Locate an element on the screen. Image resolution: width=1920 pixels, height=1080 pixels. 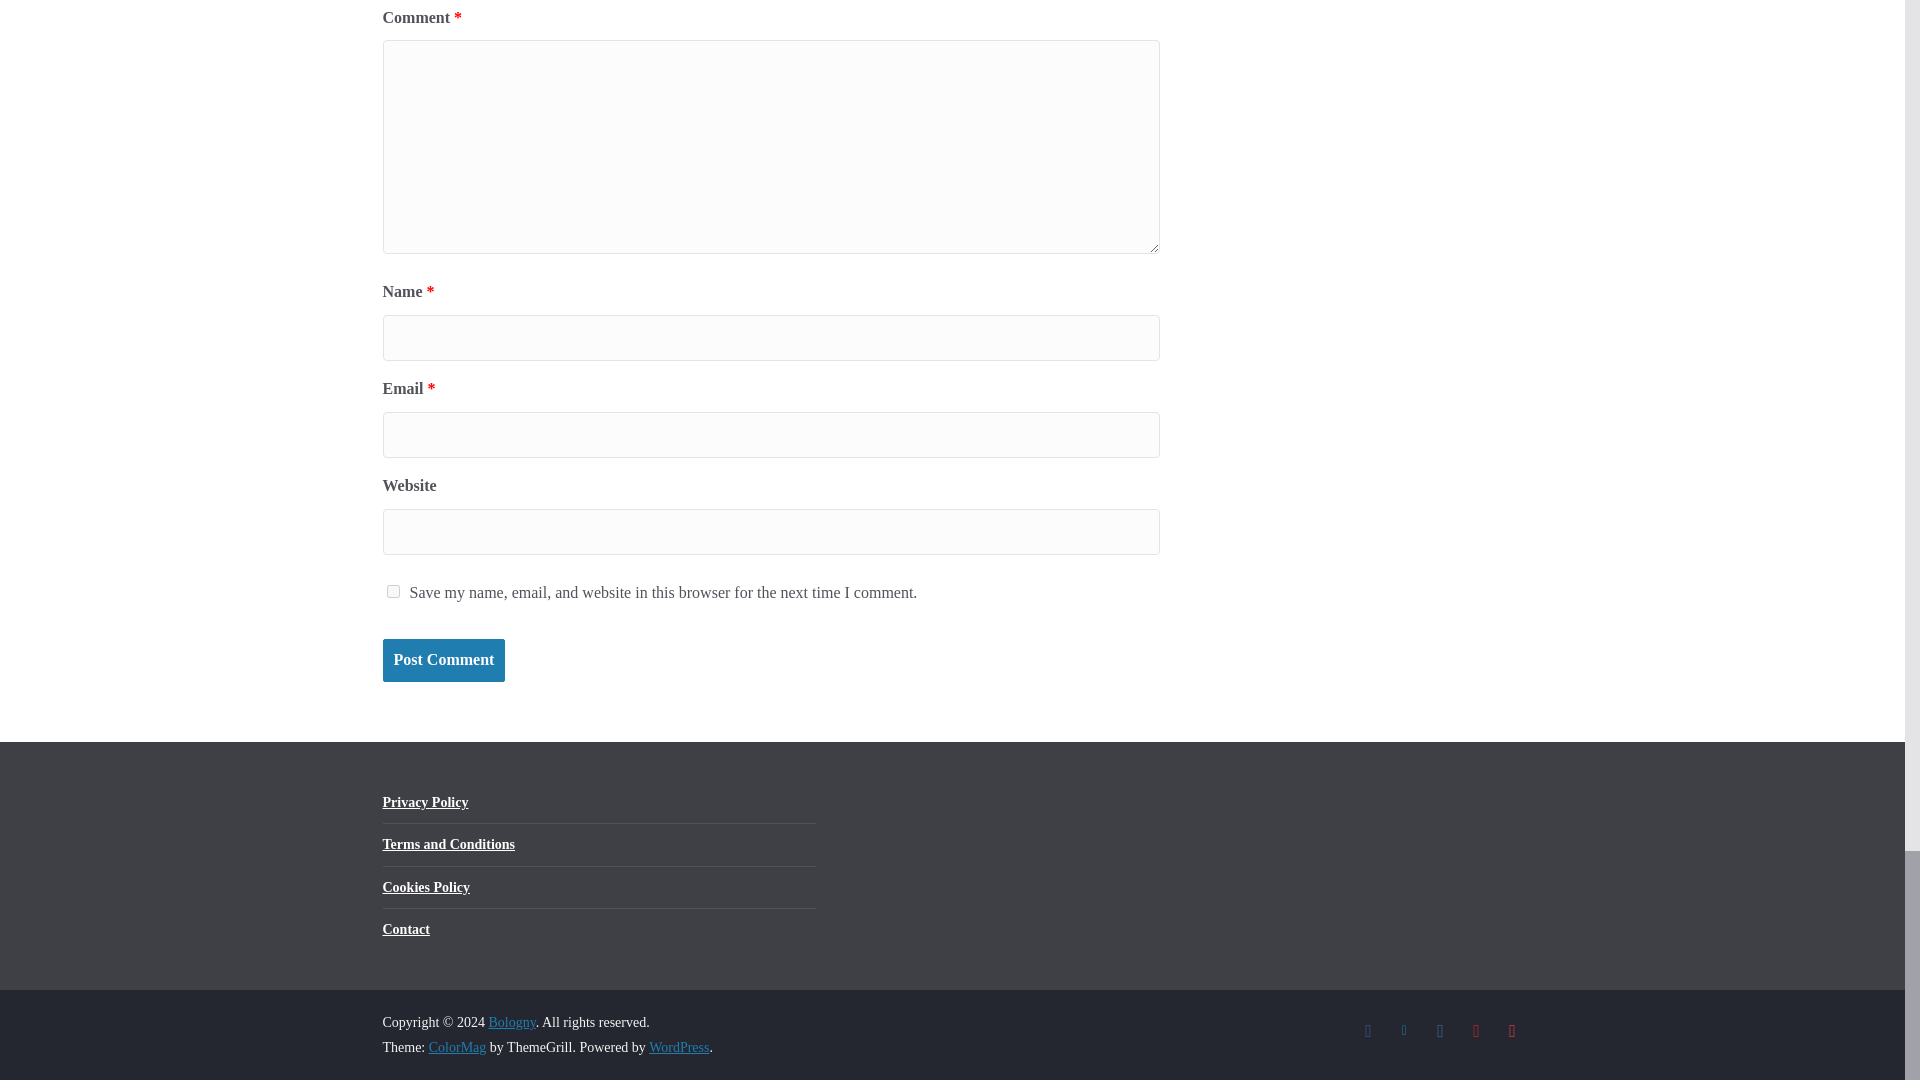
Post Comment is located at coordinates (443, 660).